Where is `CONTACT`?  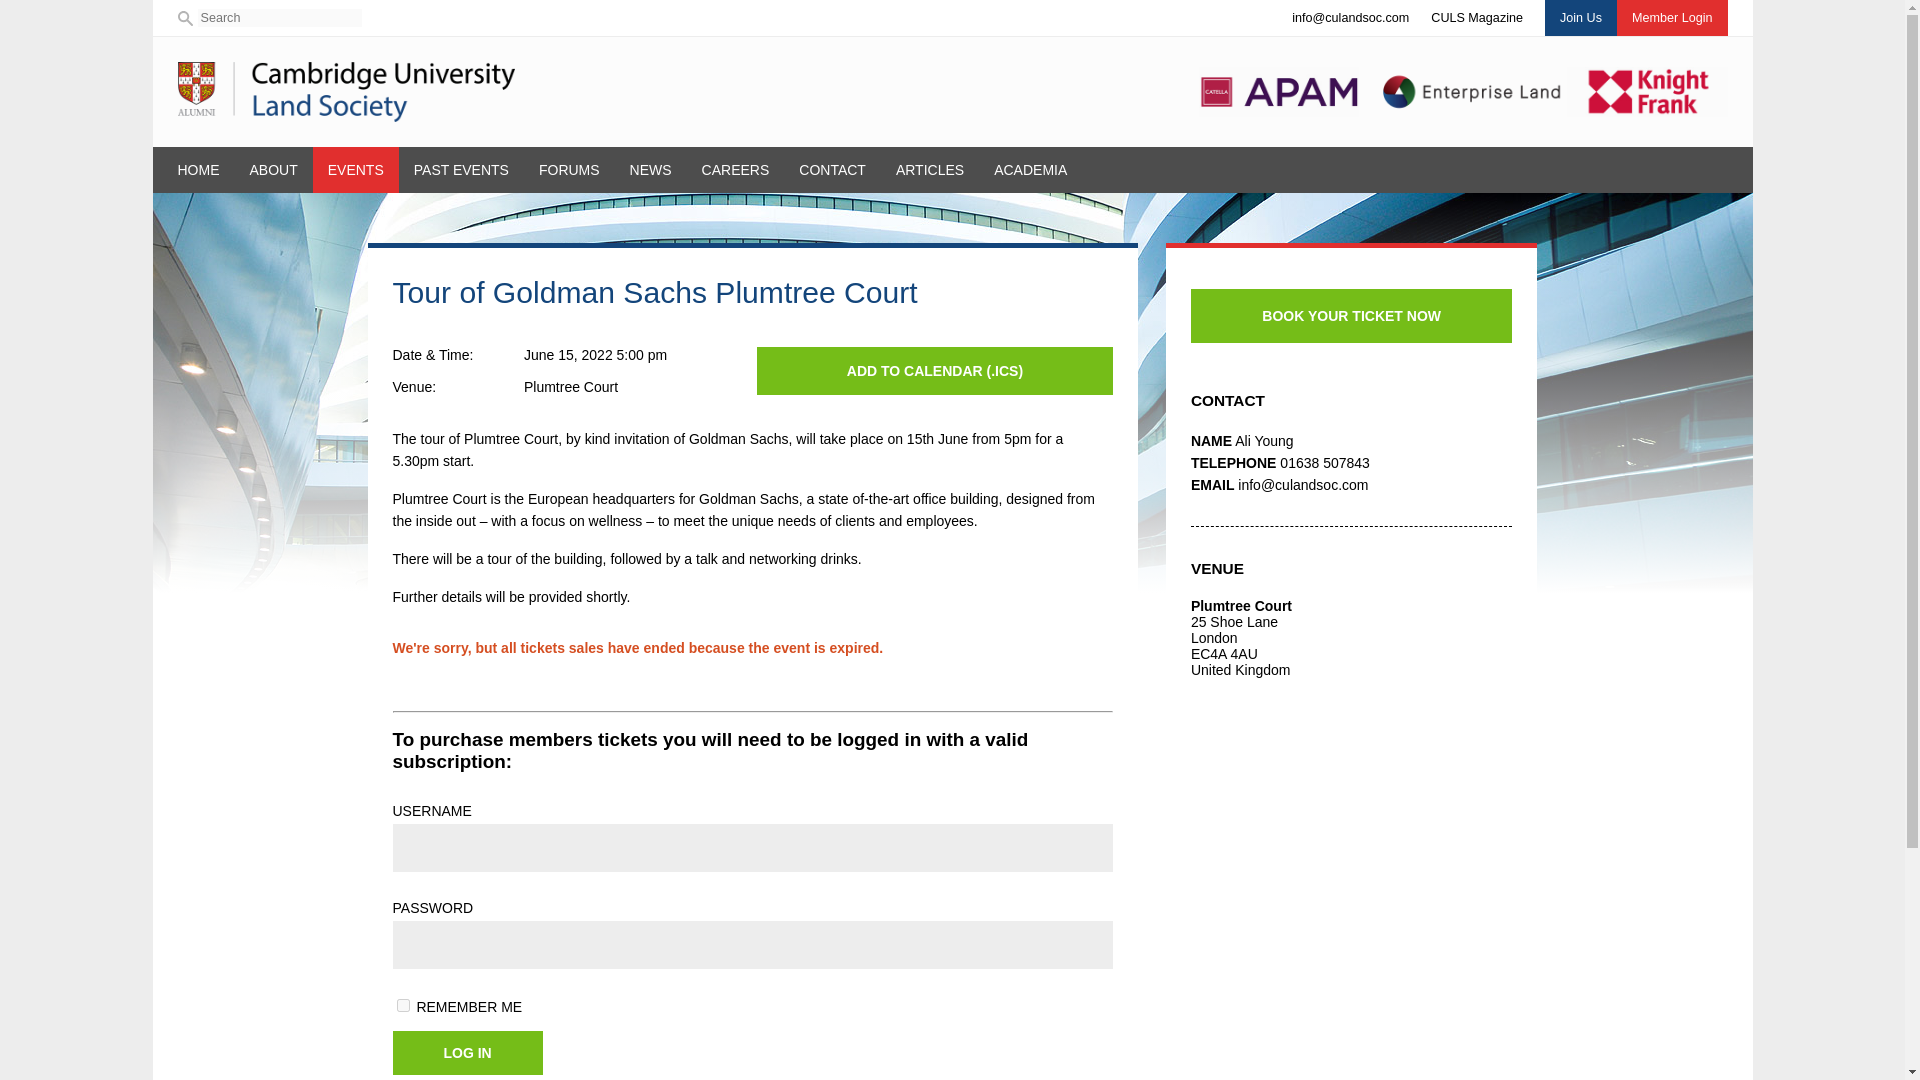
CONTACT is located at coordinates (832, 170).